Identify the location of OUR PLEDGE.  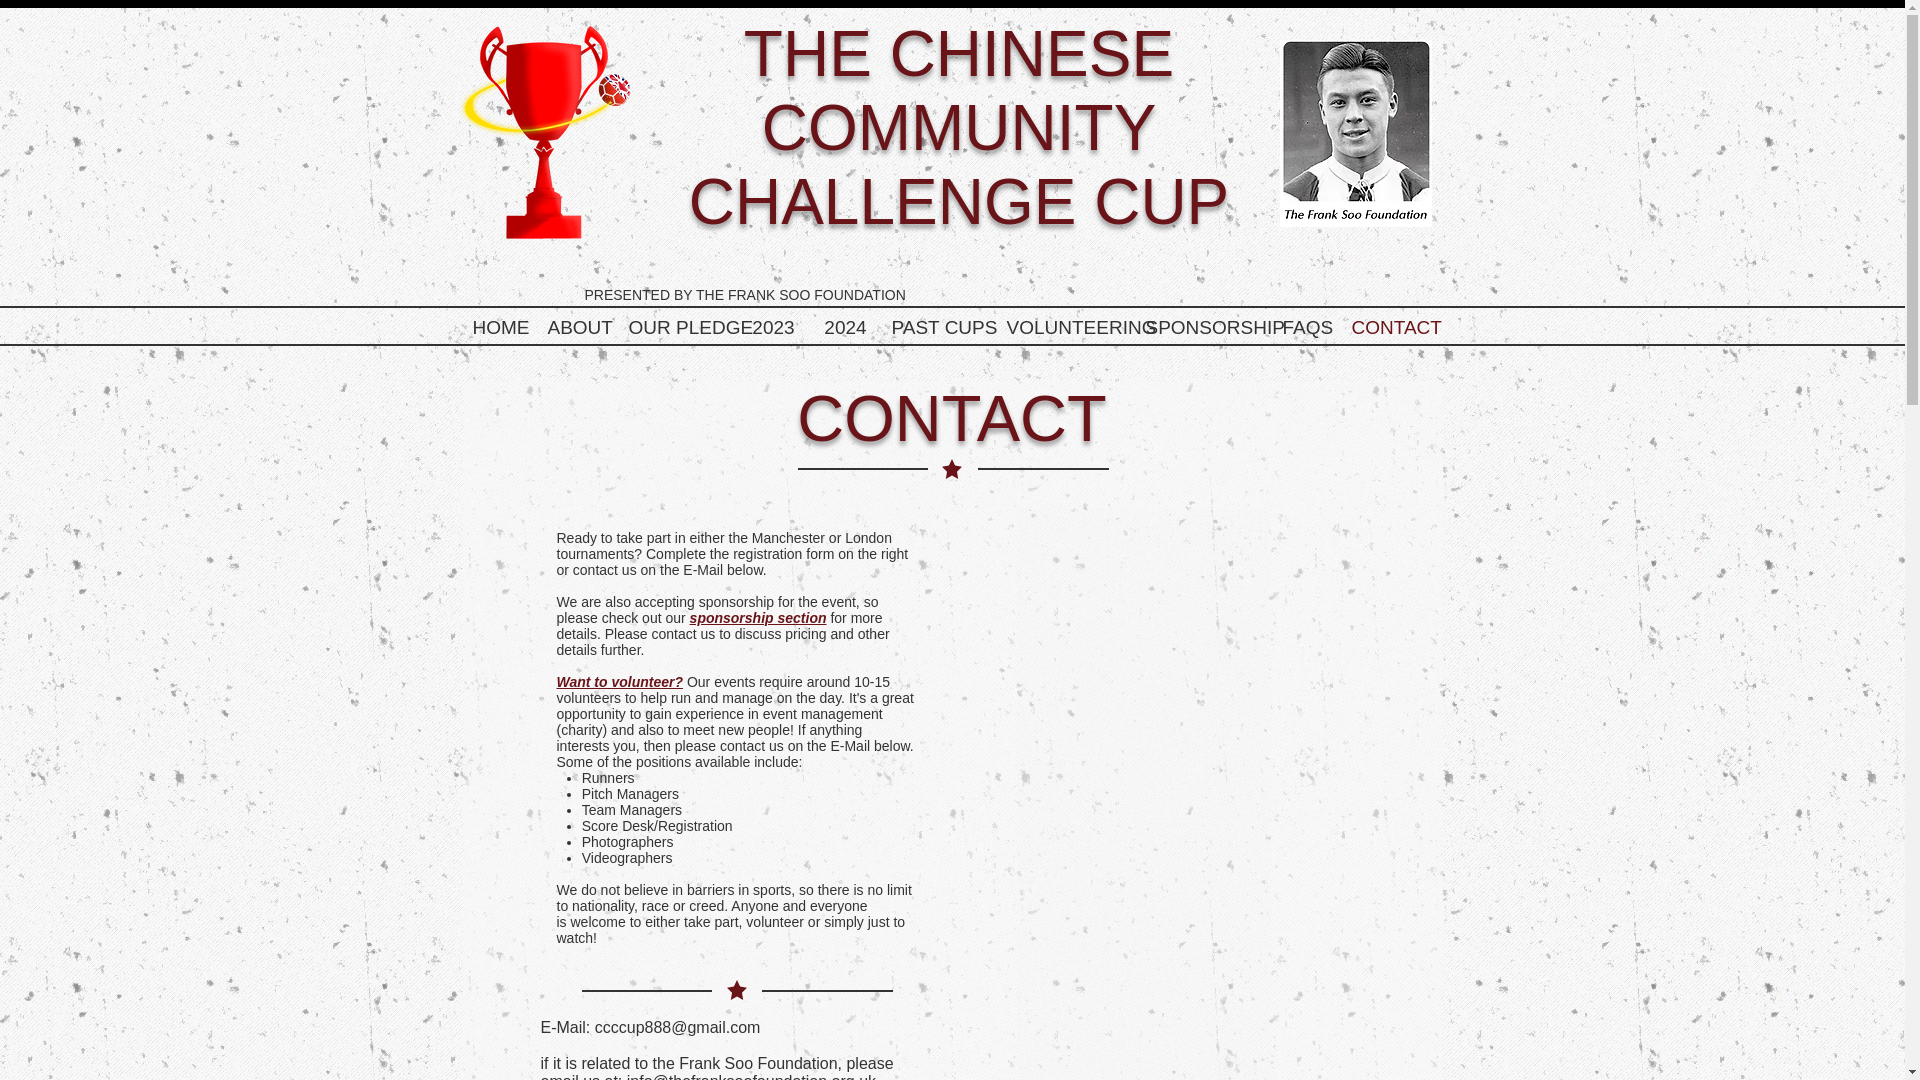
(678, 327).